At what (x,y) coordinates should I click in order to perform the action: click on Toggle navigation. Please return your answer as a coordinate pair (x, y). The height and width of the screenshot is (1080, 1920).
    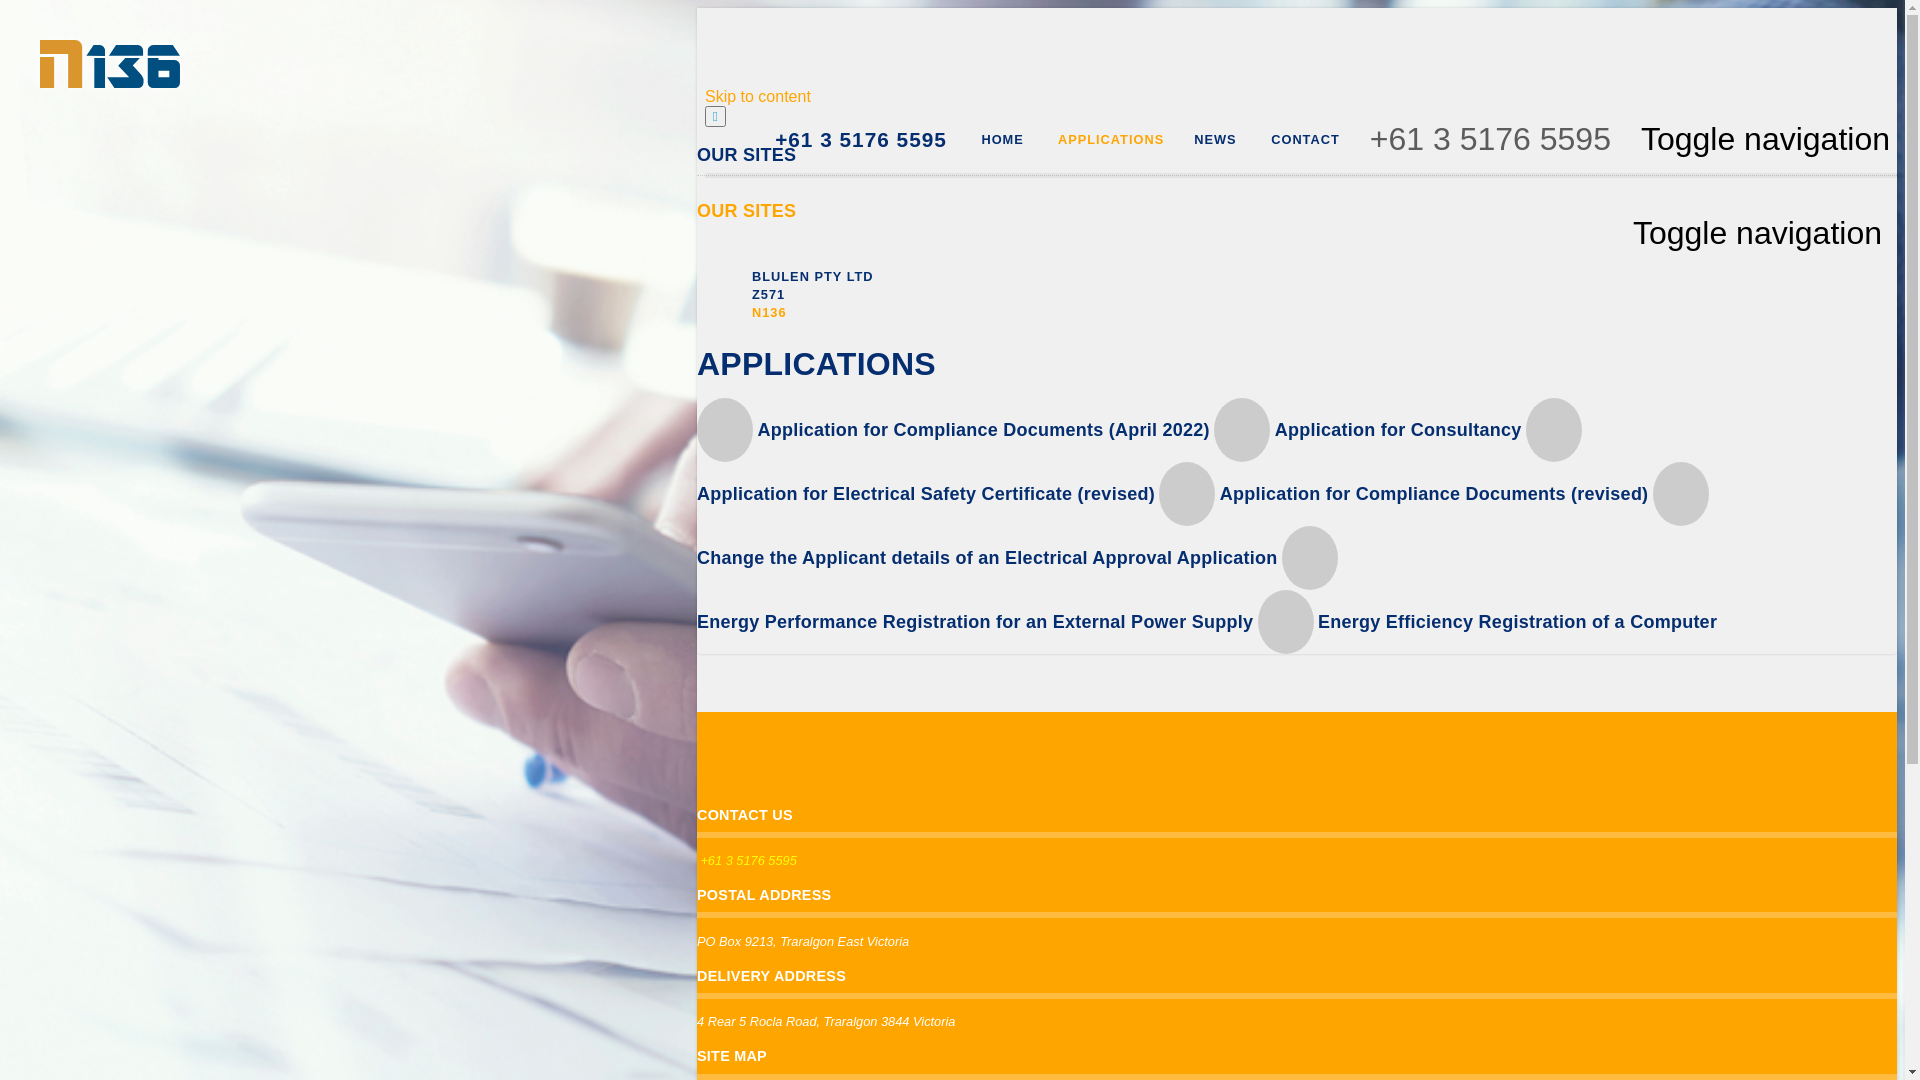
    Looking at the image, I should click on (1758, 234).